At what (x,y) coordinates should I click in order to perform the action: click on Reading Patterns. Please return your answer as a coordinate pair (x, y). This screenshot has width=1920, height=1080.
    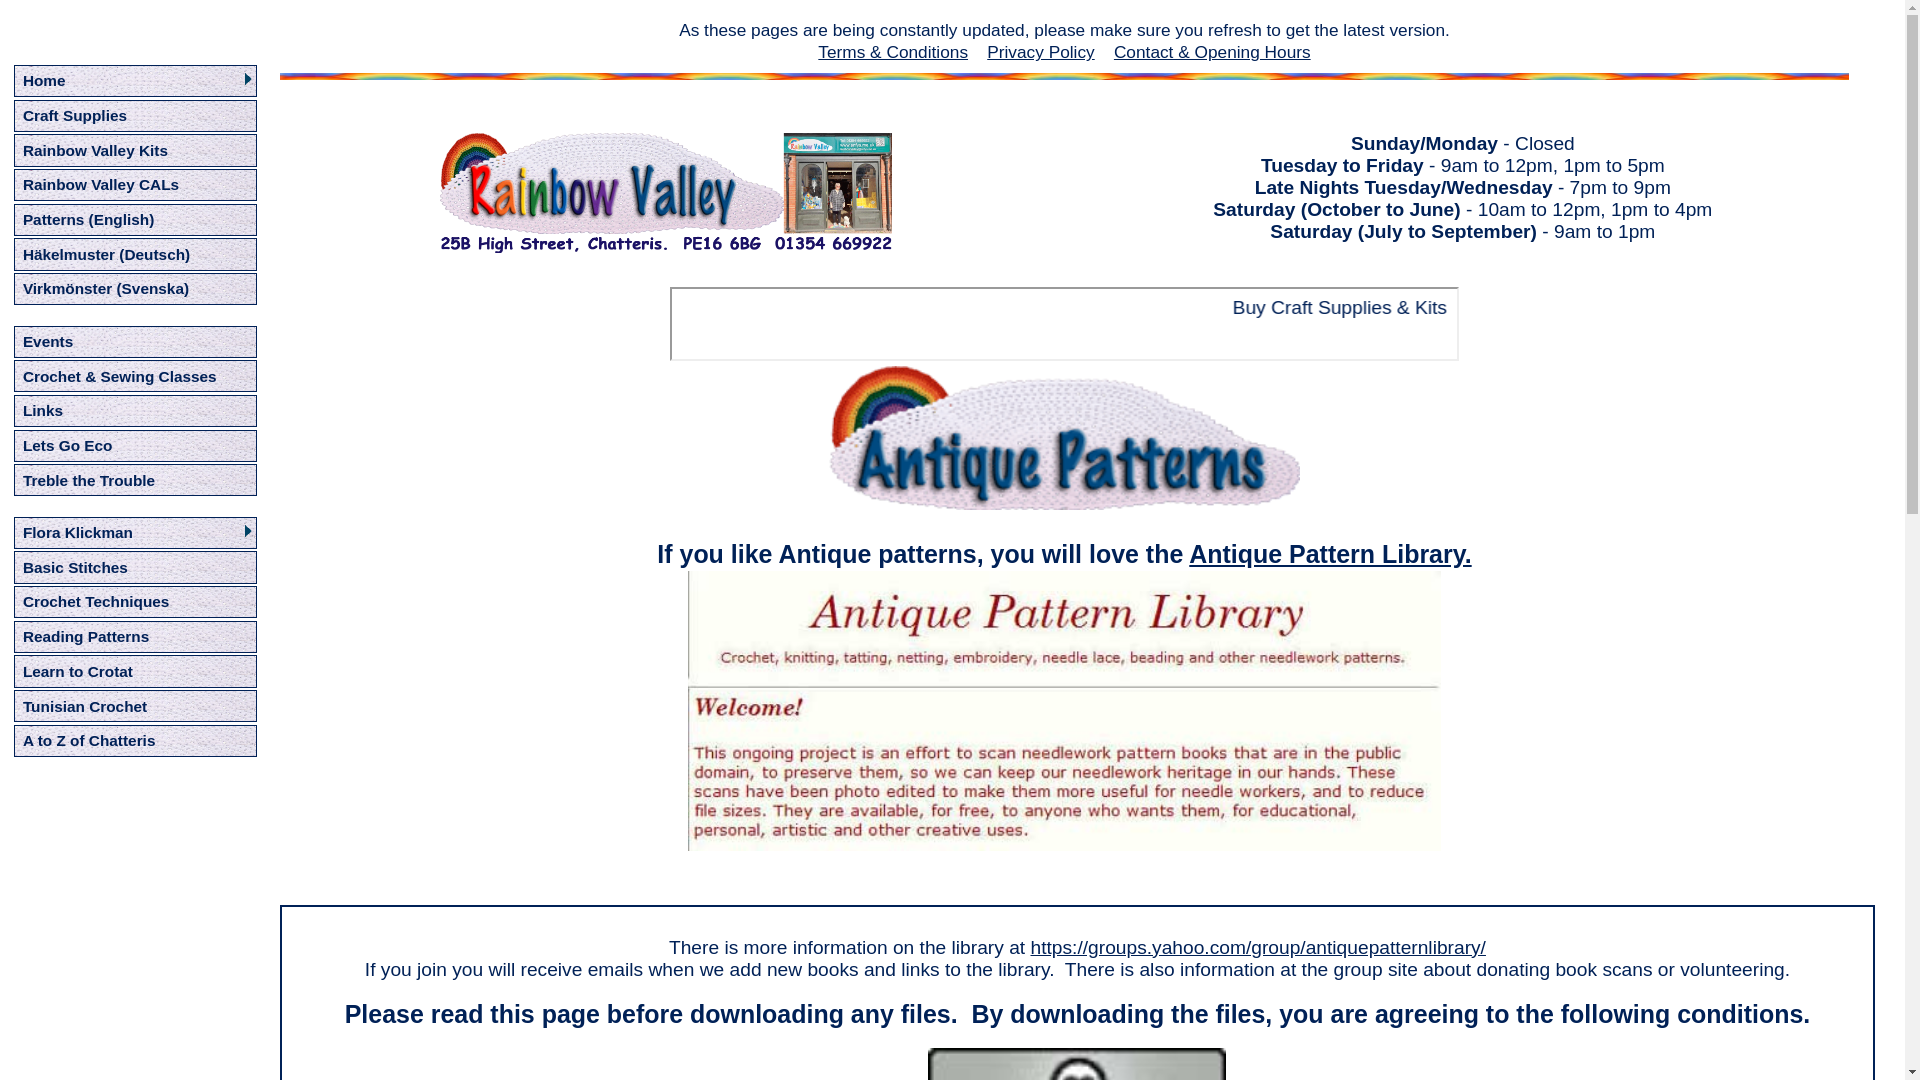
    Looking at the image, I should click on (86, 636).